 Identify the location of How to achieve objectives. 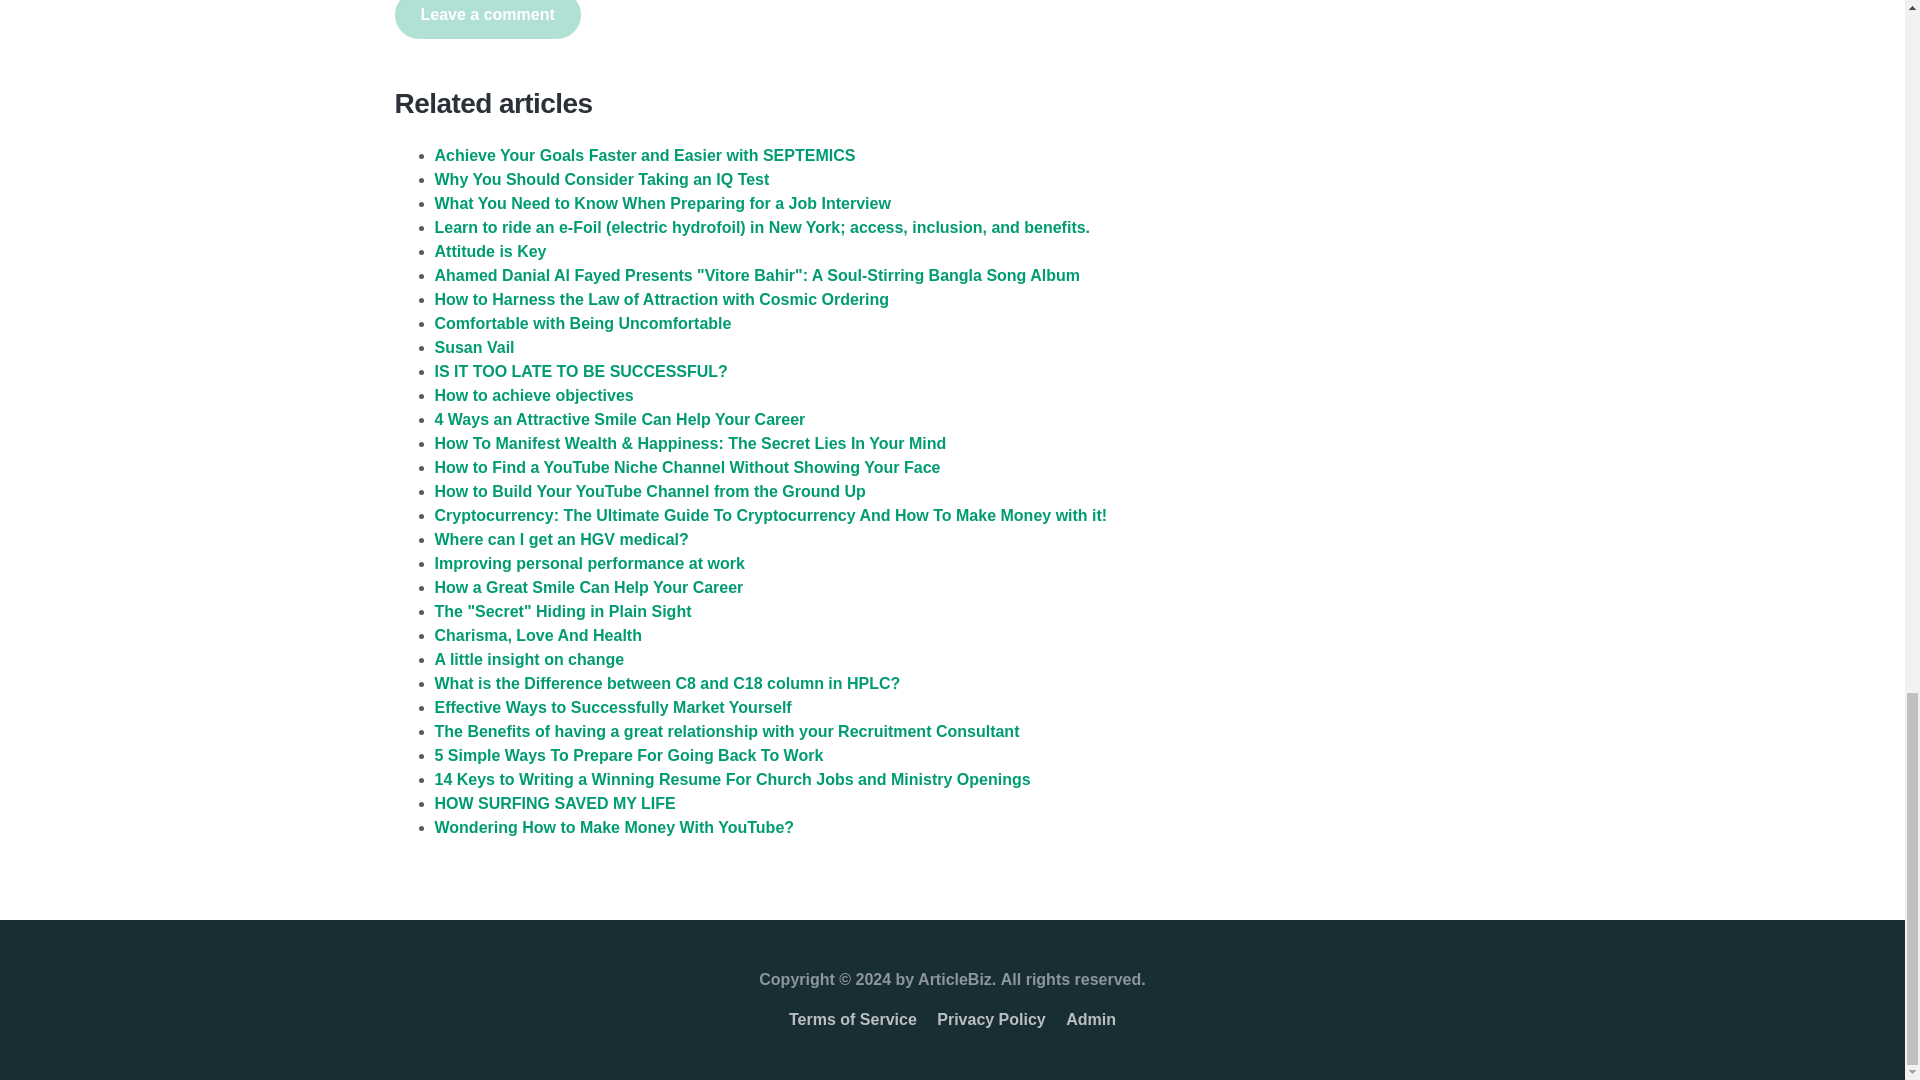
(533, 394).